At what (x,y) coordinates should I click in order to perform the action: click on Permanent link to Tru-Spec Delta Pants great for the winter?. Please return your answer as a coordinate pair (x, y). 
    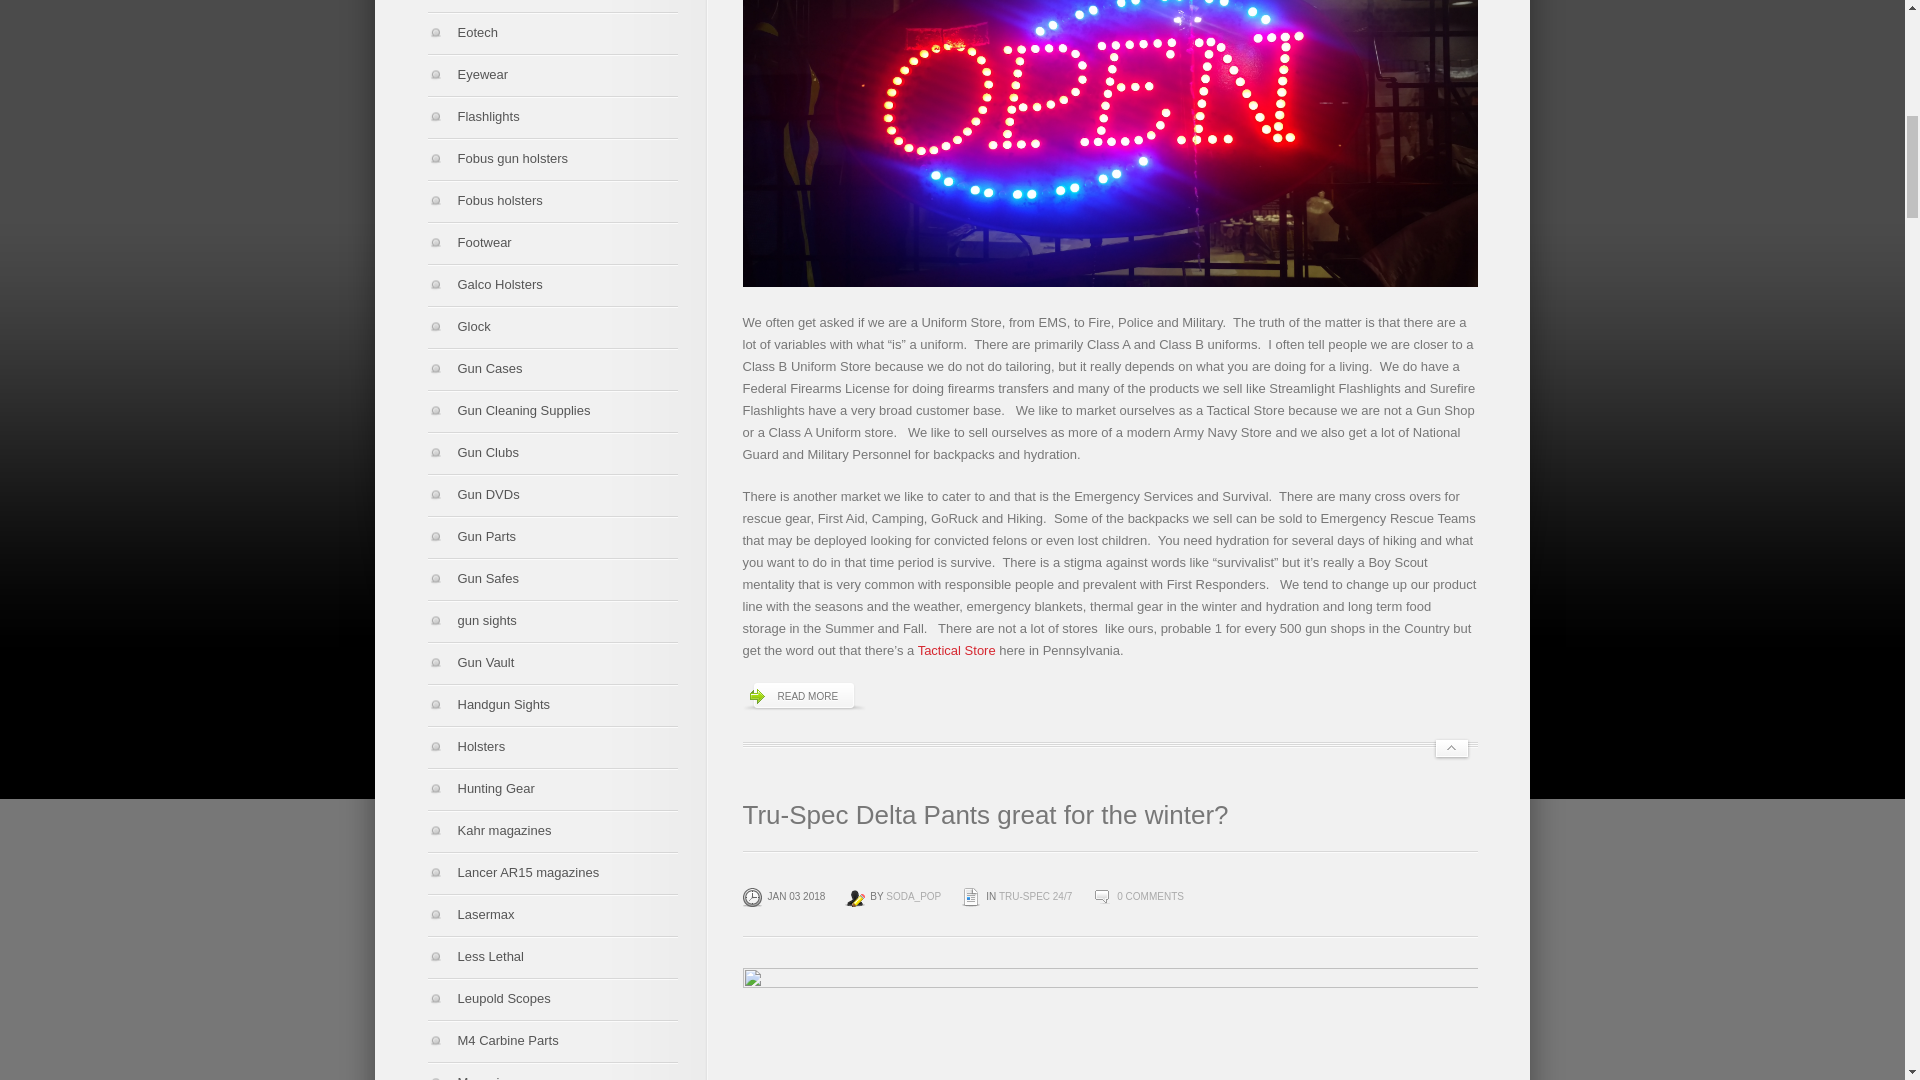
    Looking at the image, I should click on (984, 815).